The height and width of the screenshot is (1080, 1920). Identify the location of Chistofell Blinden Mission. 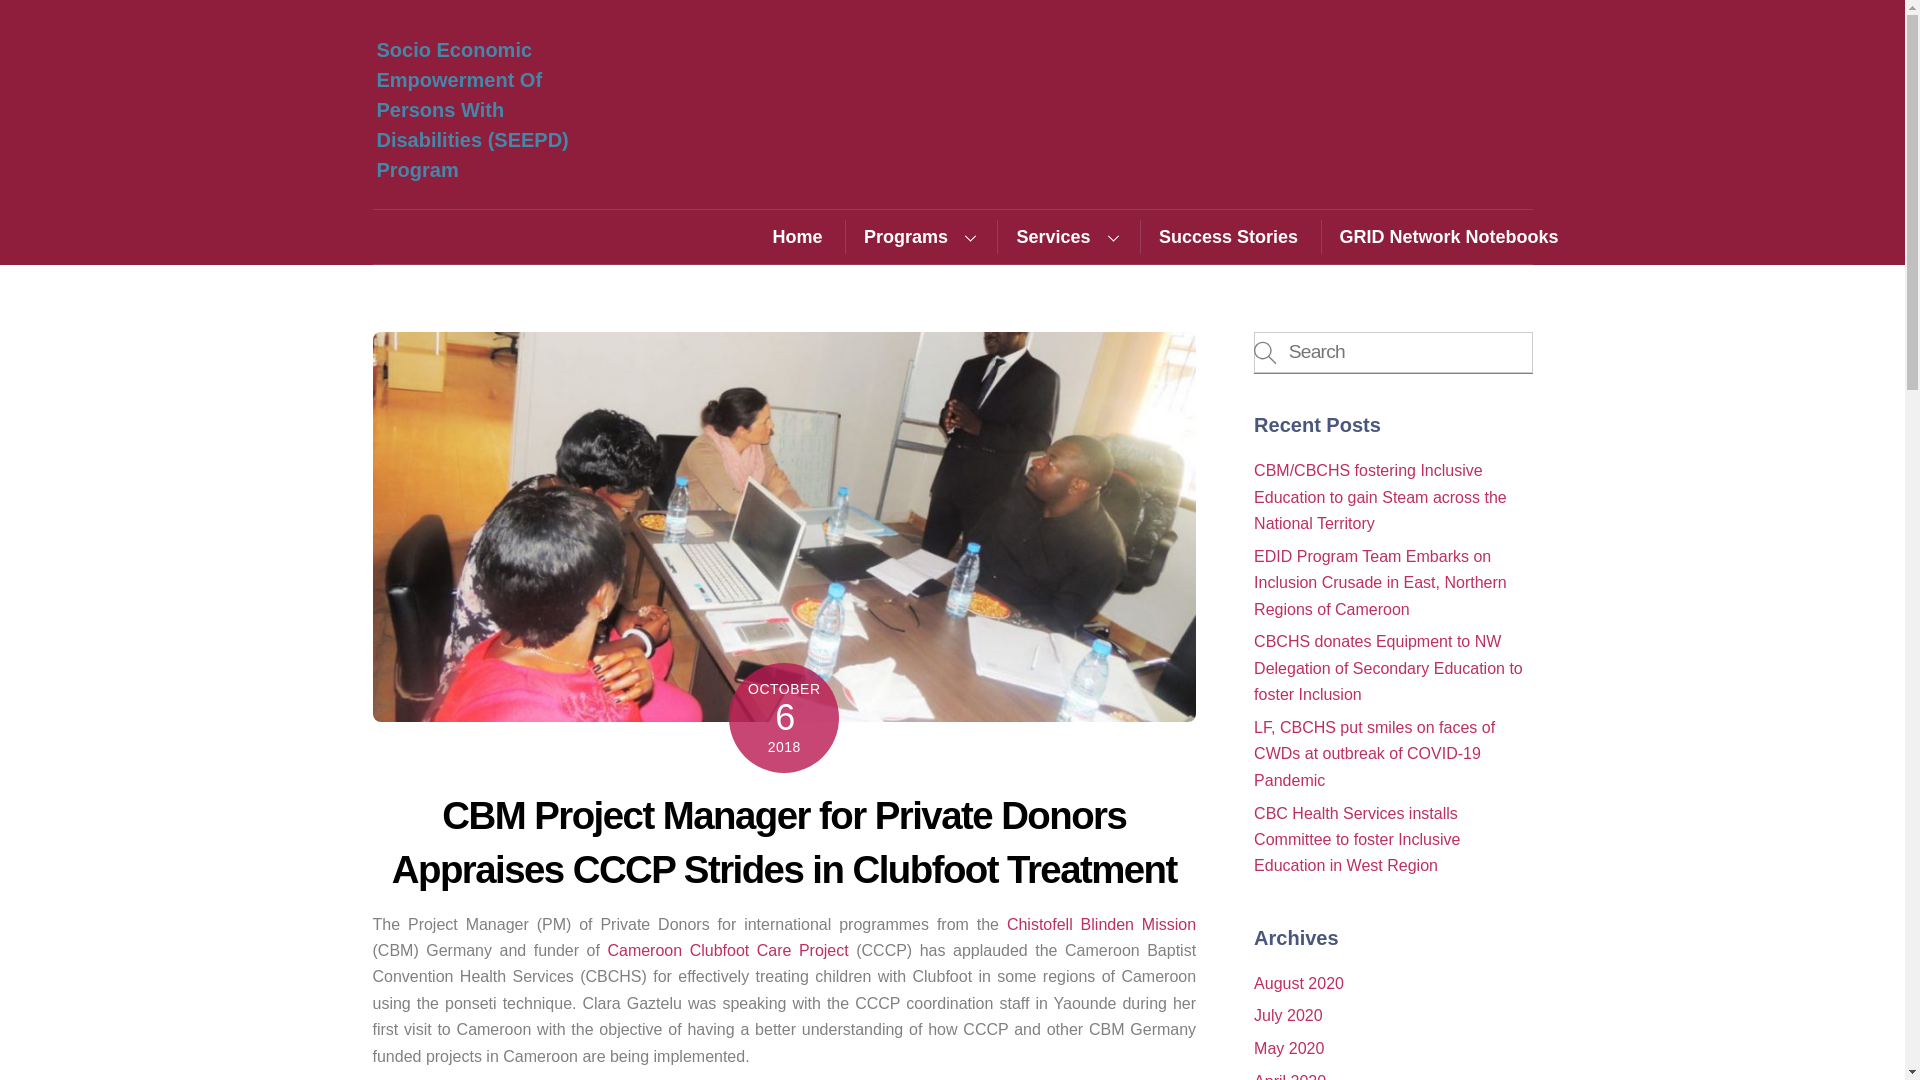
(1101, 924).